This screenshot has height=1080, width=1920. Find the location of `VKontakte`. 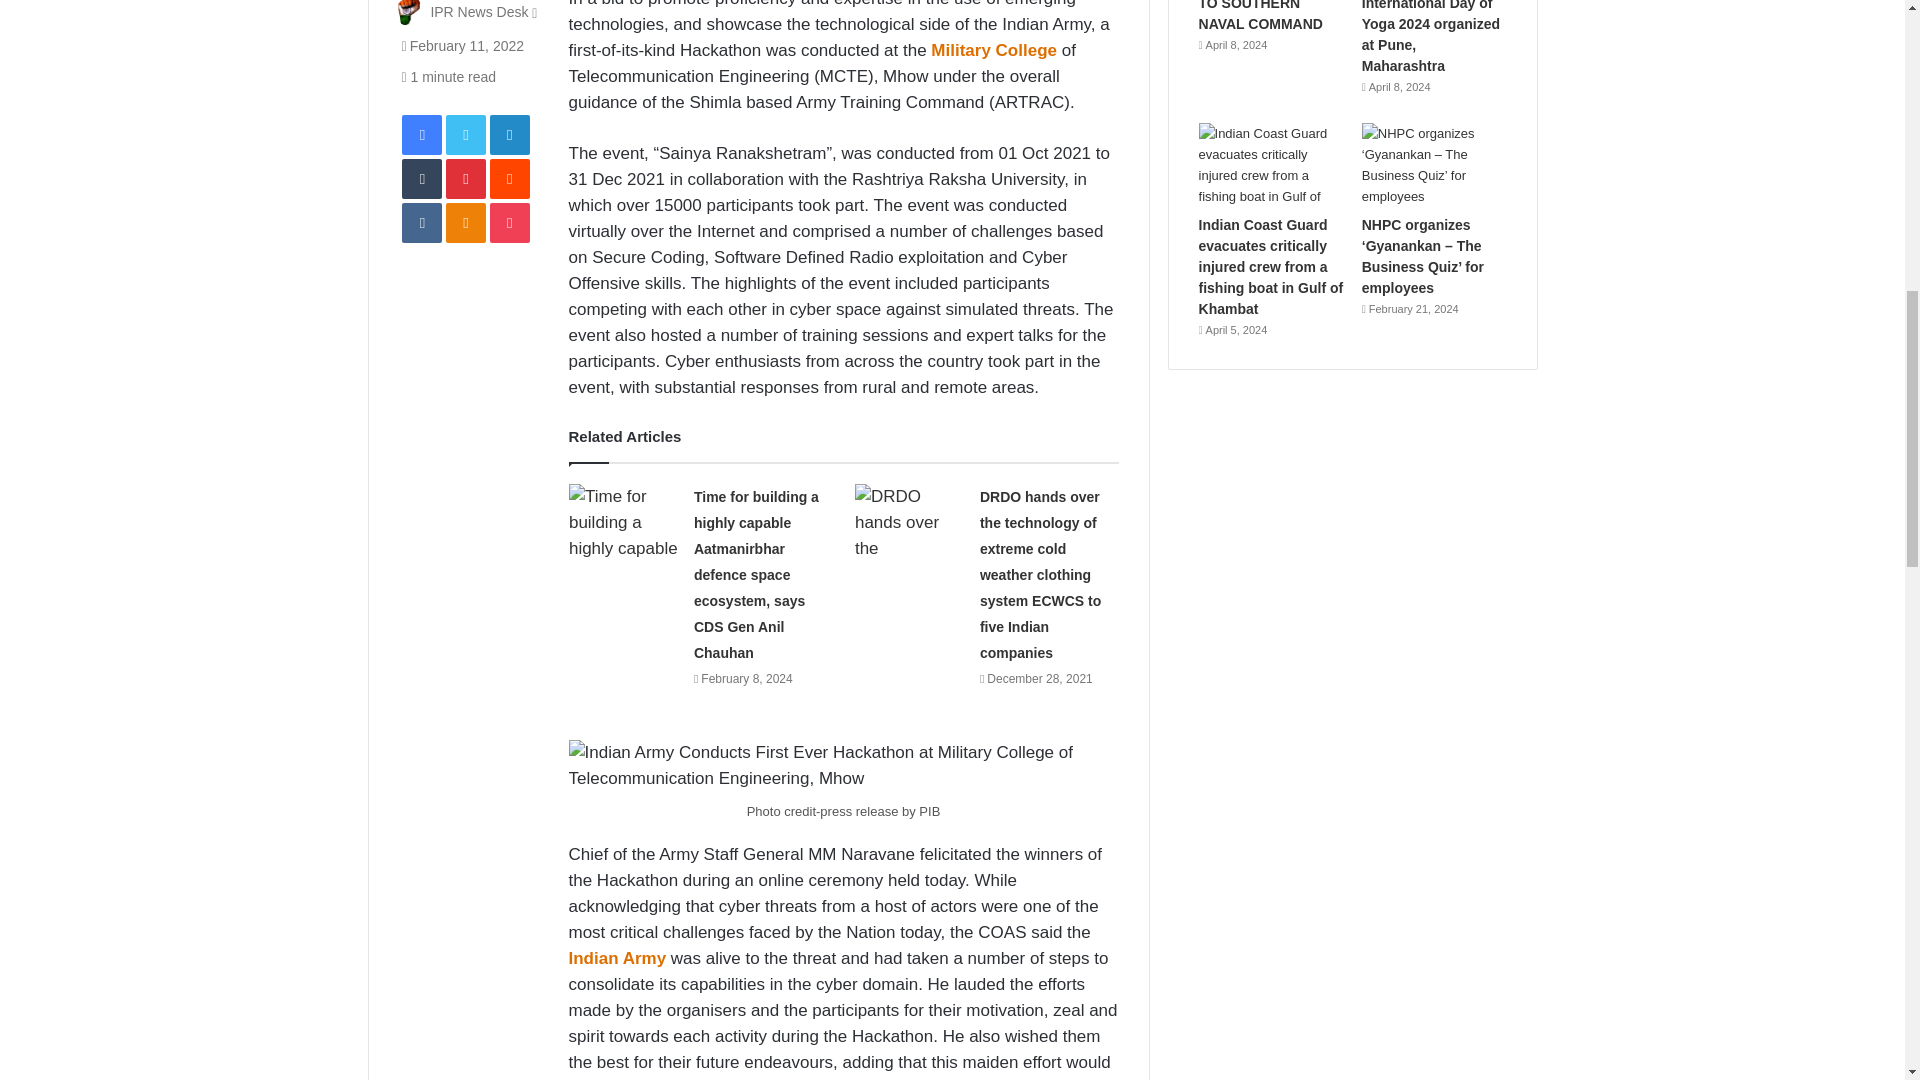

VKontakte is located at coordinates (421, 223).